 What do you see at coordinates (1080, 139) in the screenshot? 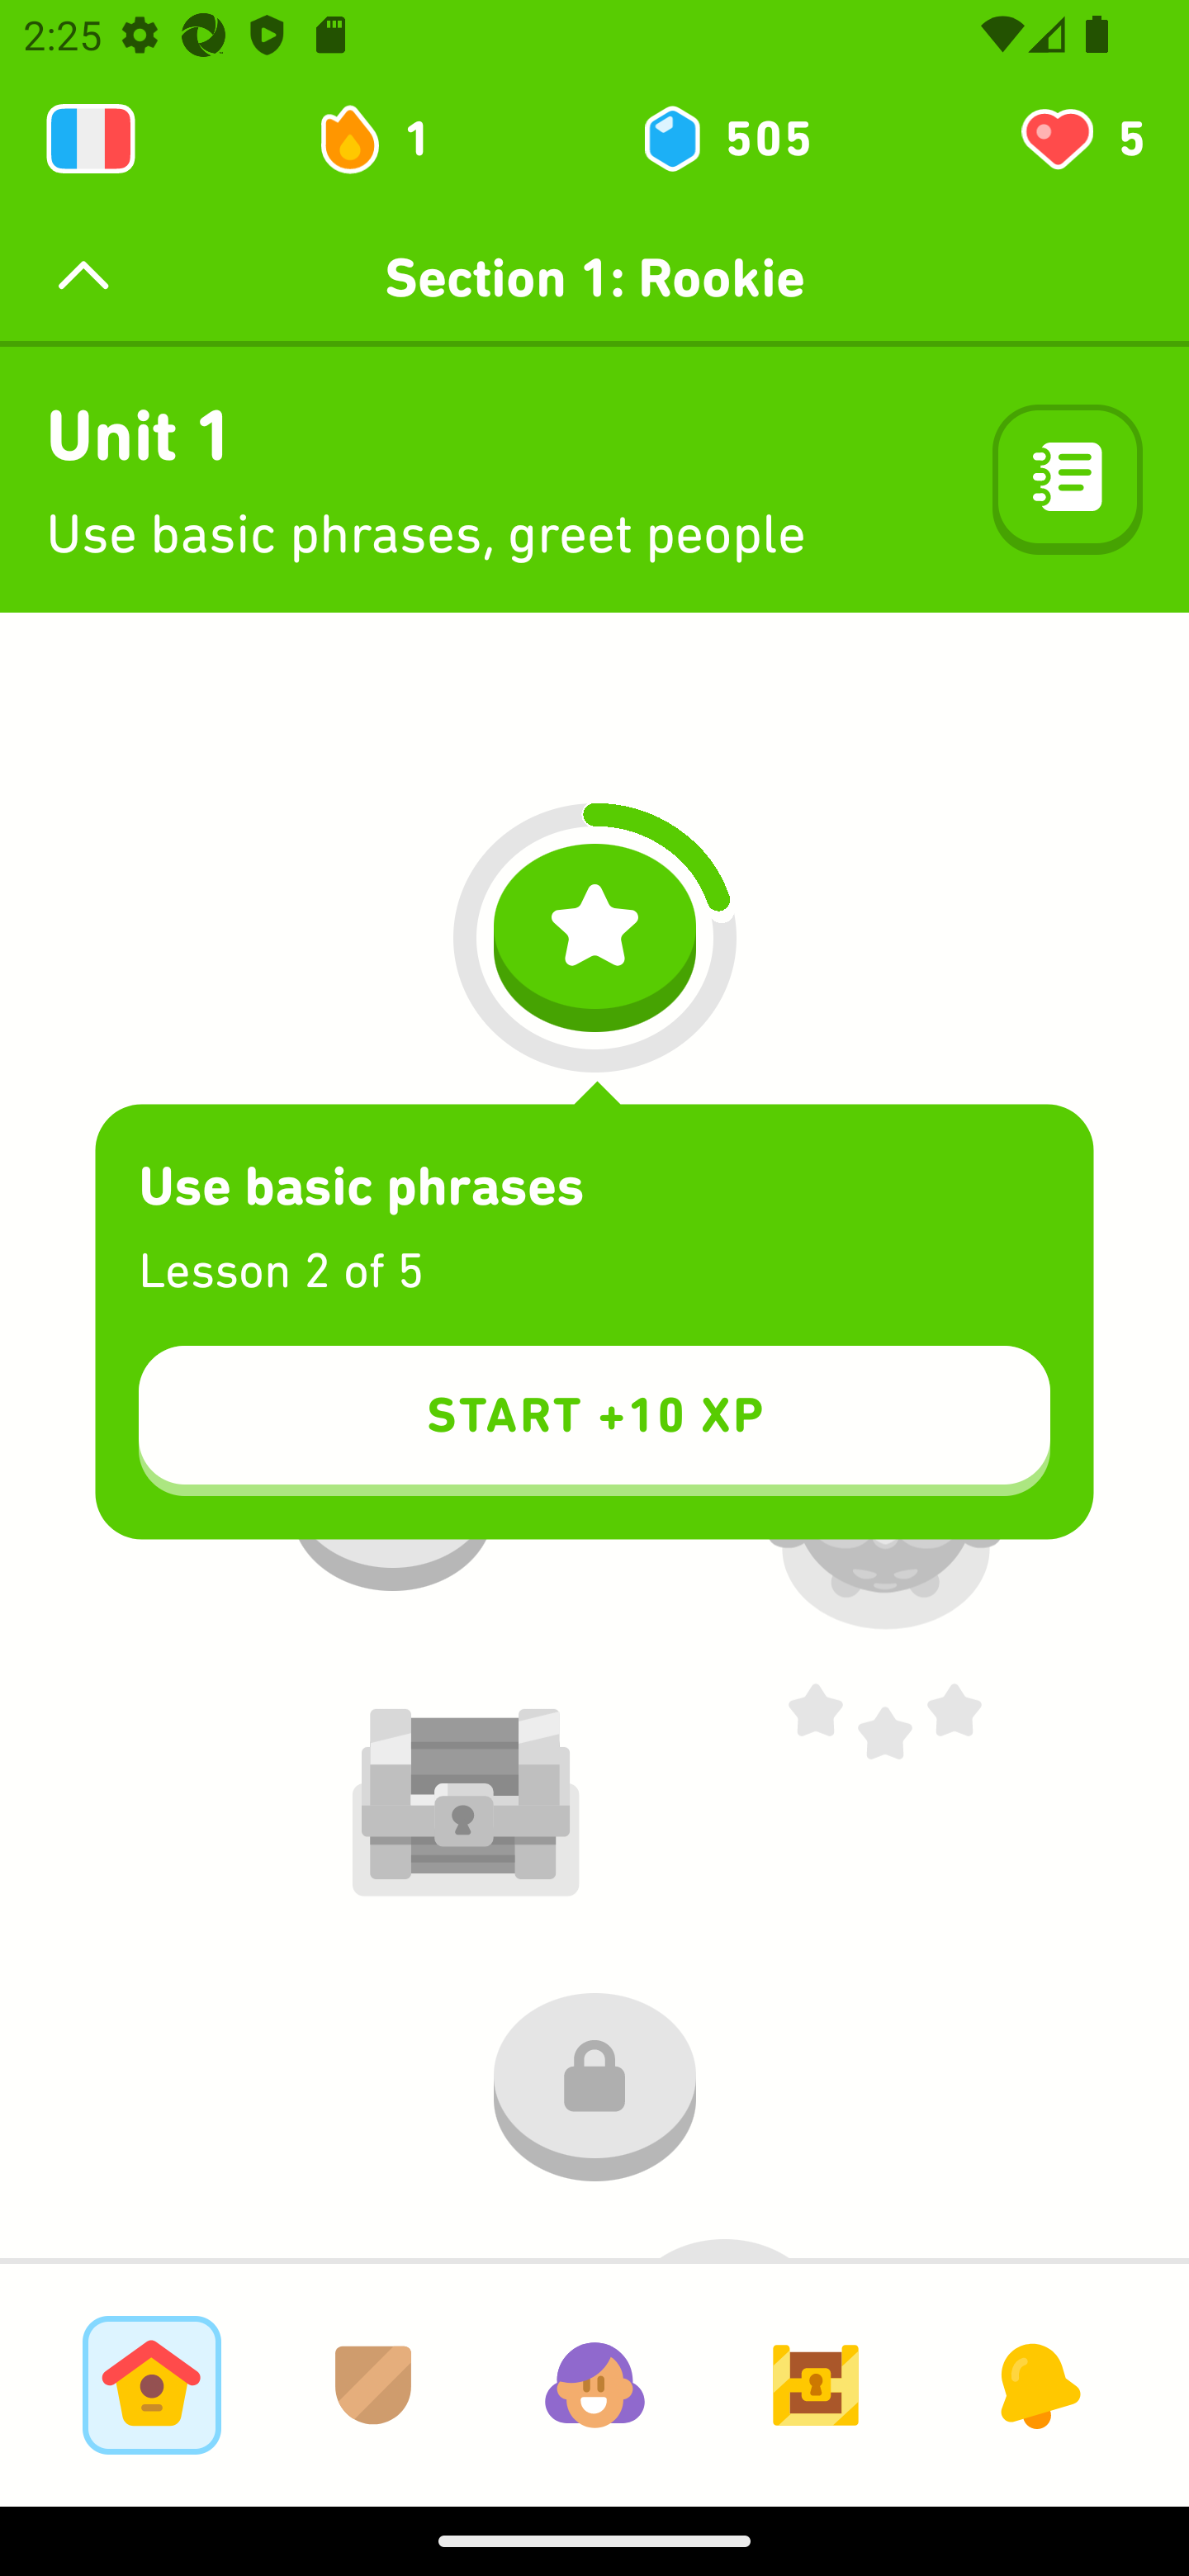
I see `You have 5 hearts left 5` at bounding box center [1080, 139].